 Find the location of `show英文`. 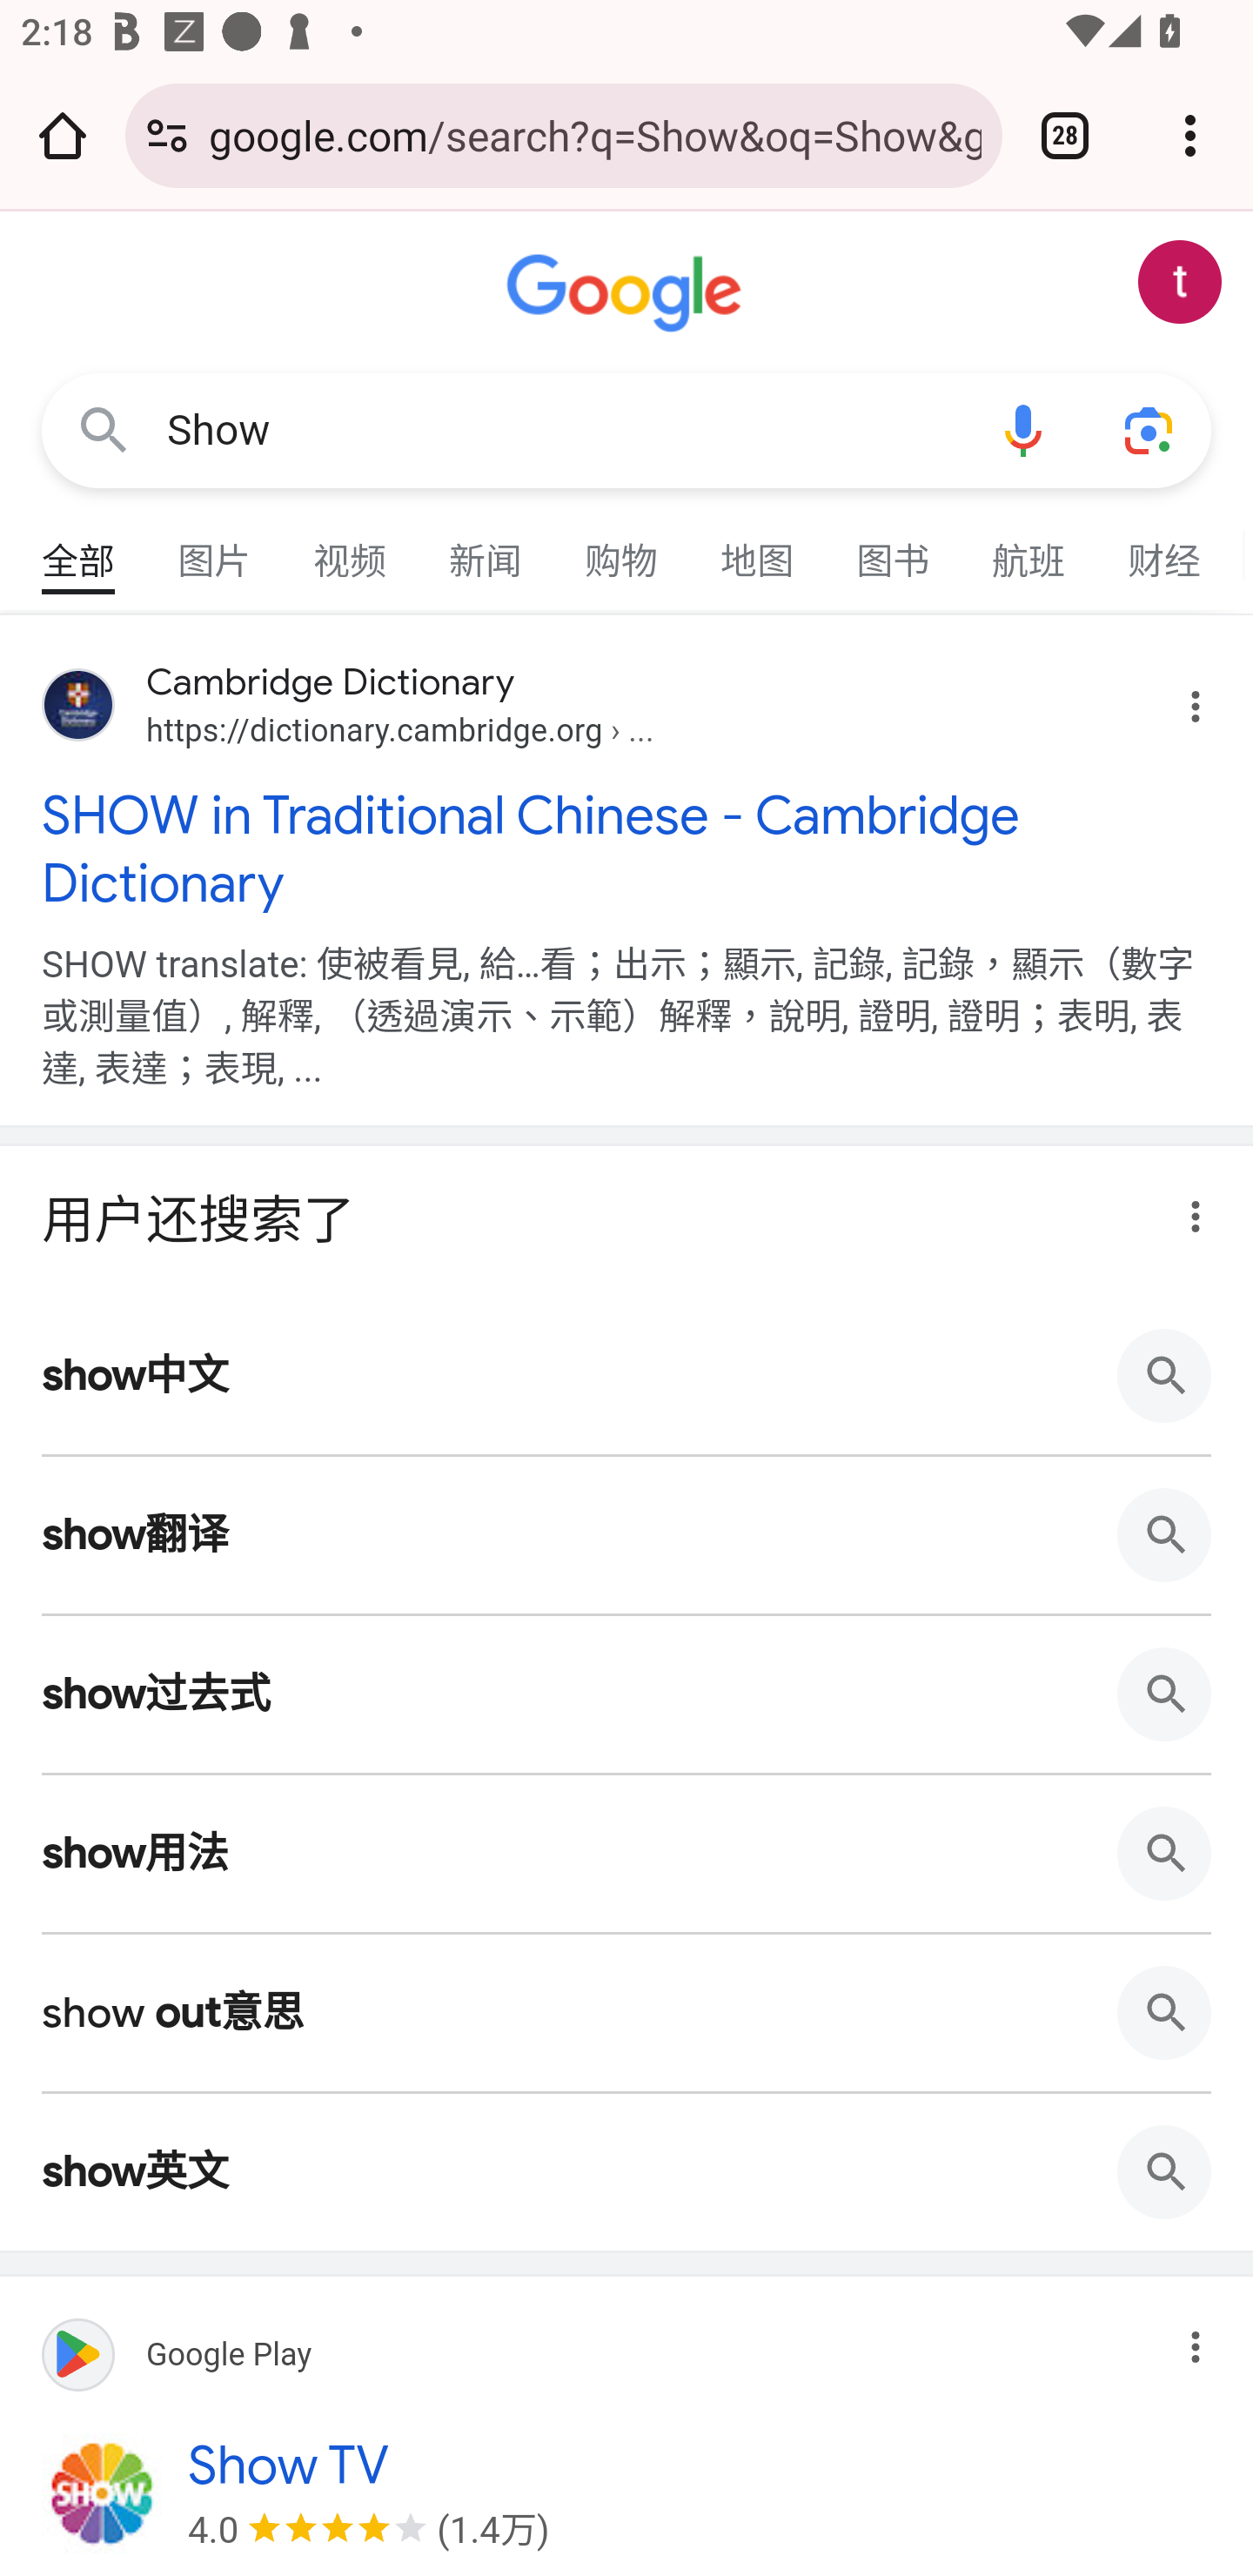

show英文 is located at coordinates (626, 2171).